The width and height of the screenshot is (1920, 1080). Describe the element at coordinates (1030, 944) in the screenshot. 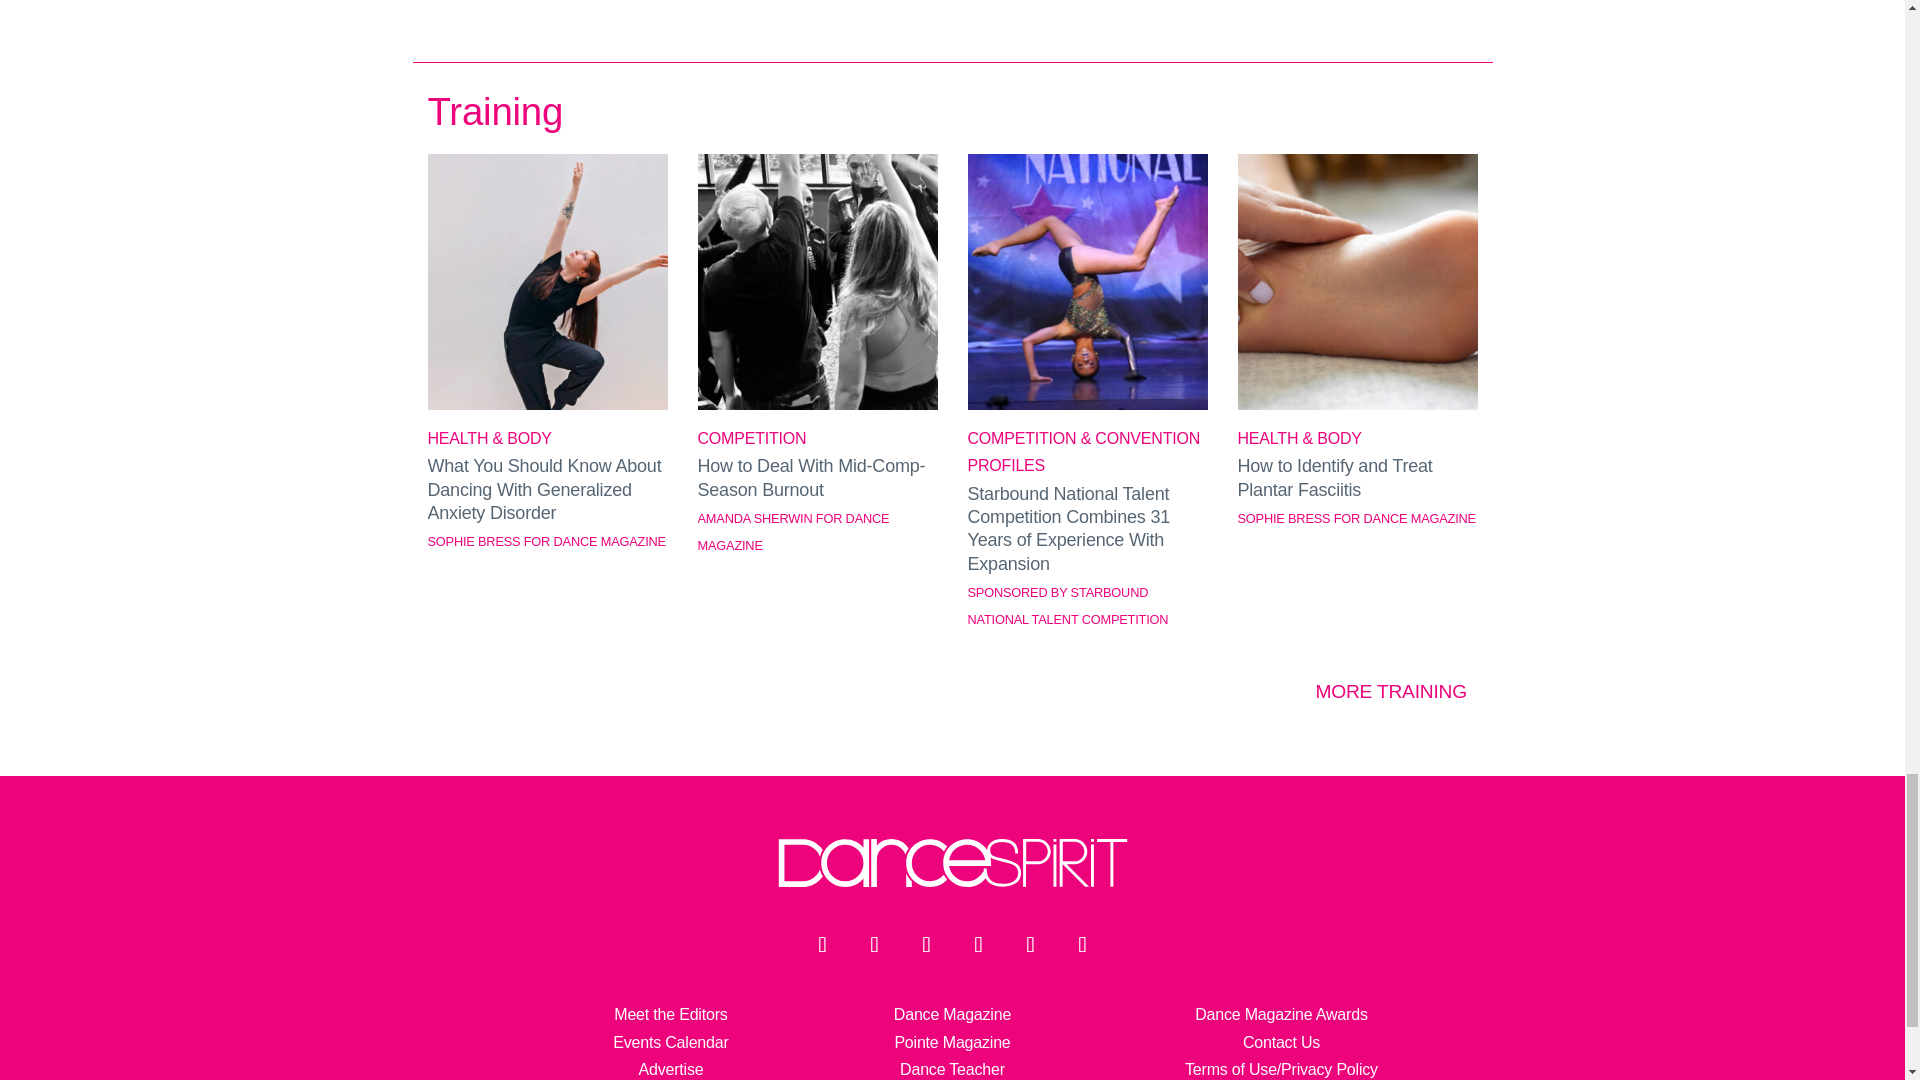

I see `Follow on LinkedIn` at that location.